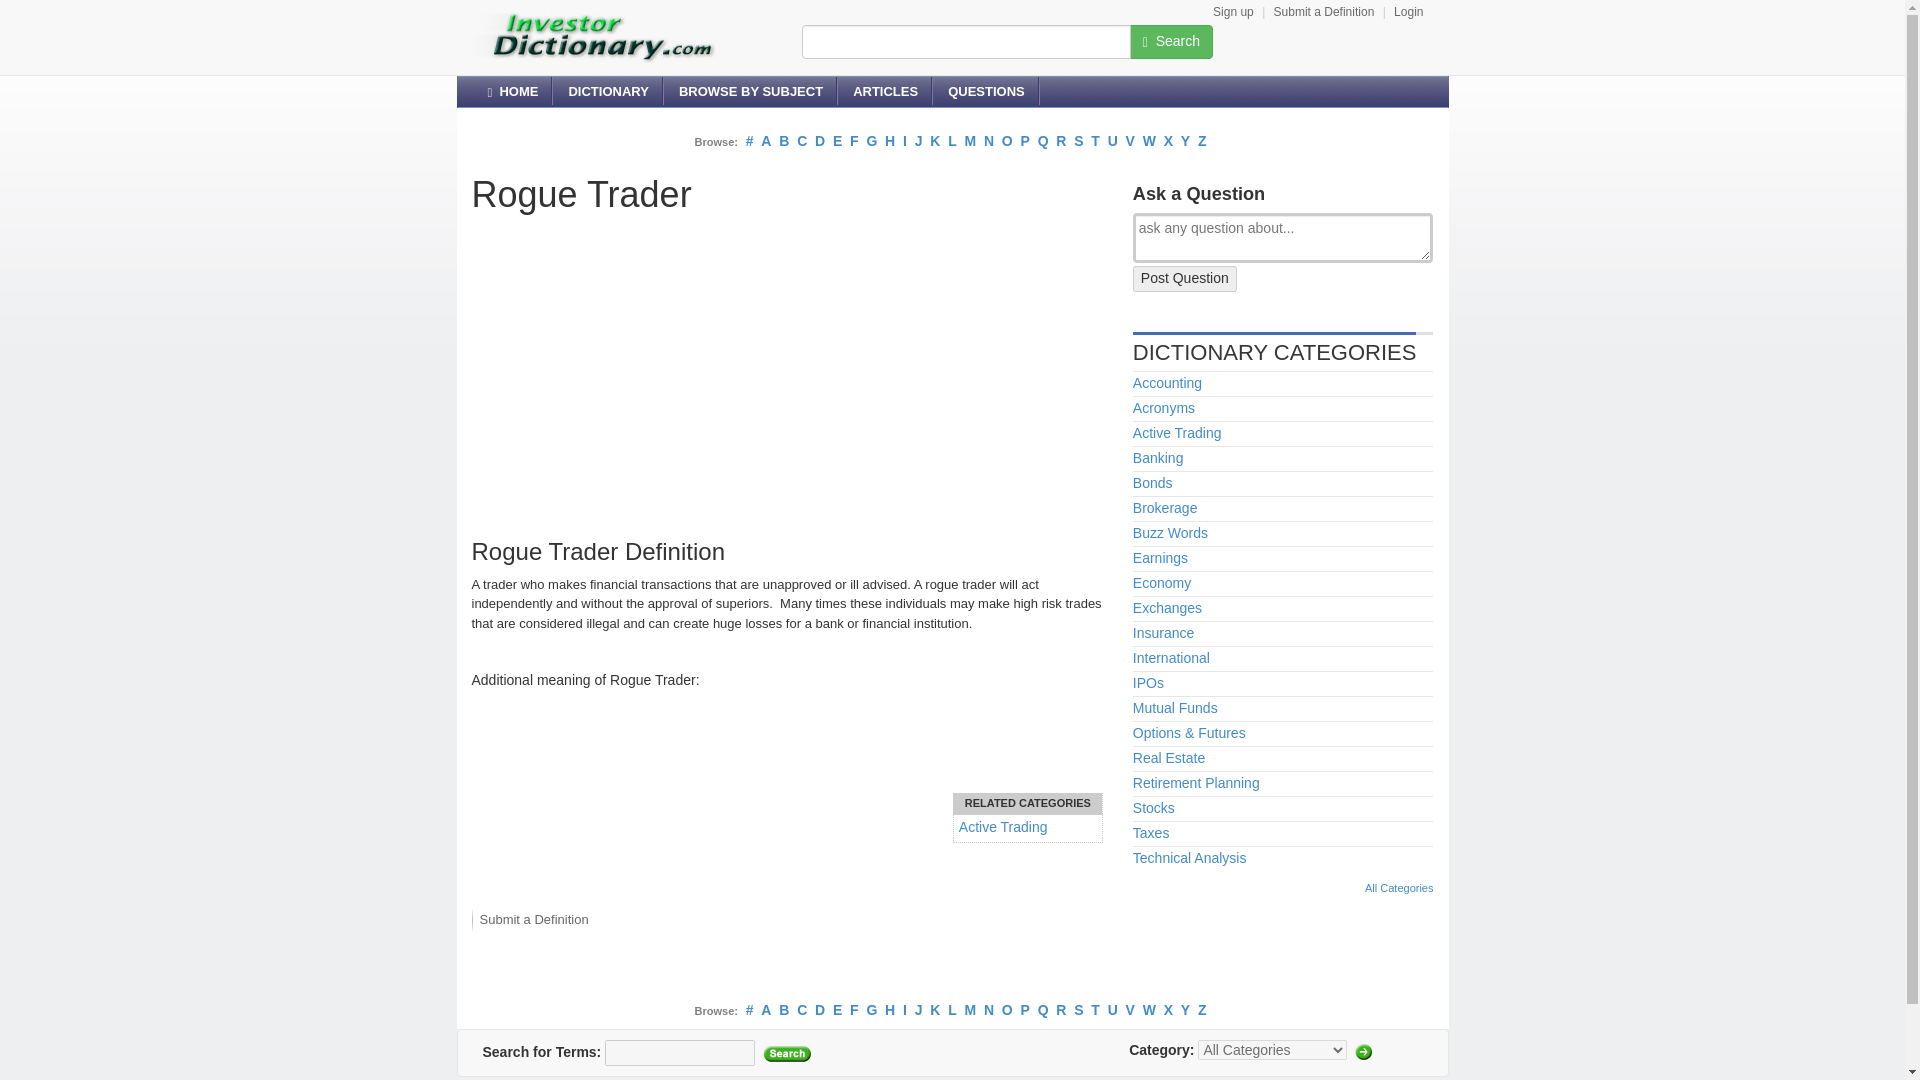 This screenshot has height=1080, width=1920. Describe the element at coordinates (919, 140) in the screenshot. I see `J` at that location.